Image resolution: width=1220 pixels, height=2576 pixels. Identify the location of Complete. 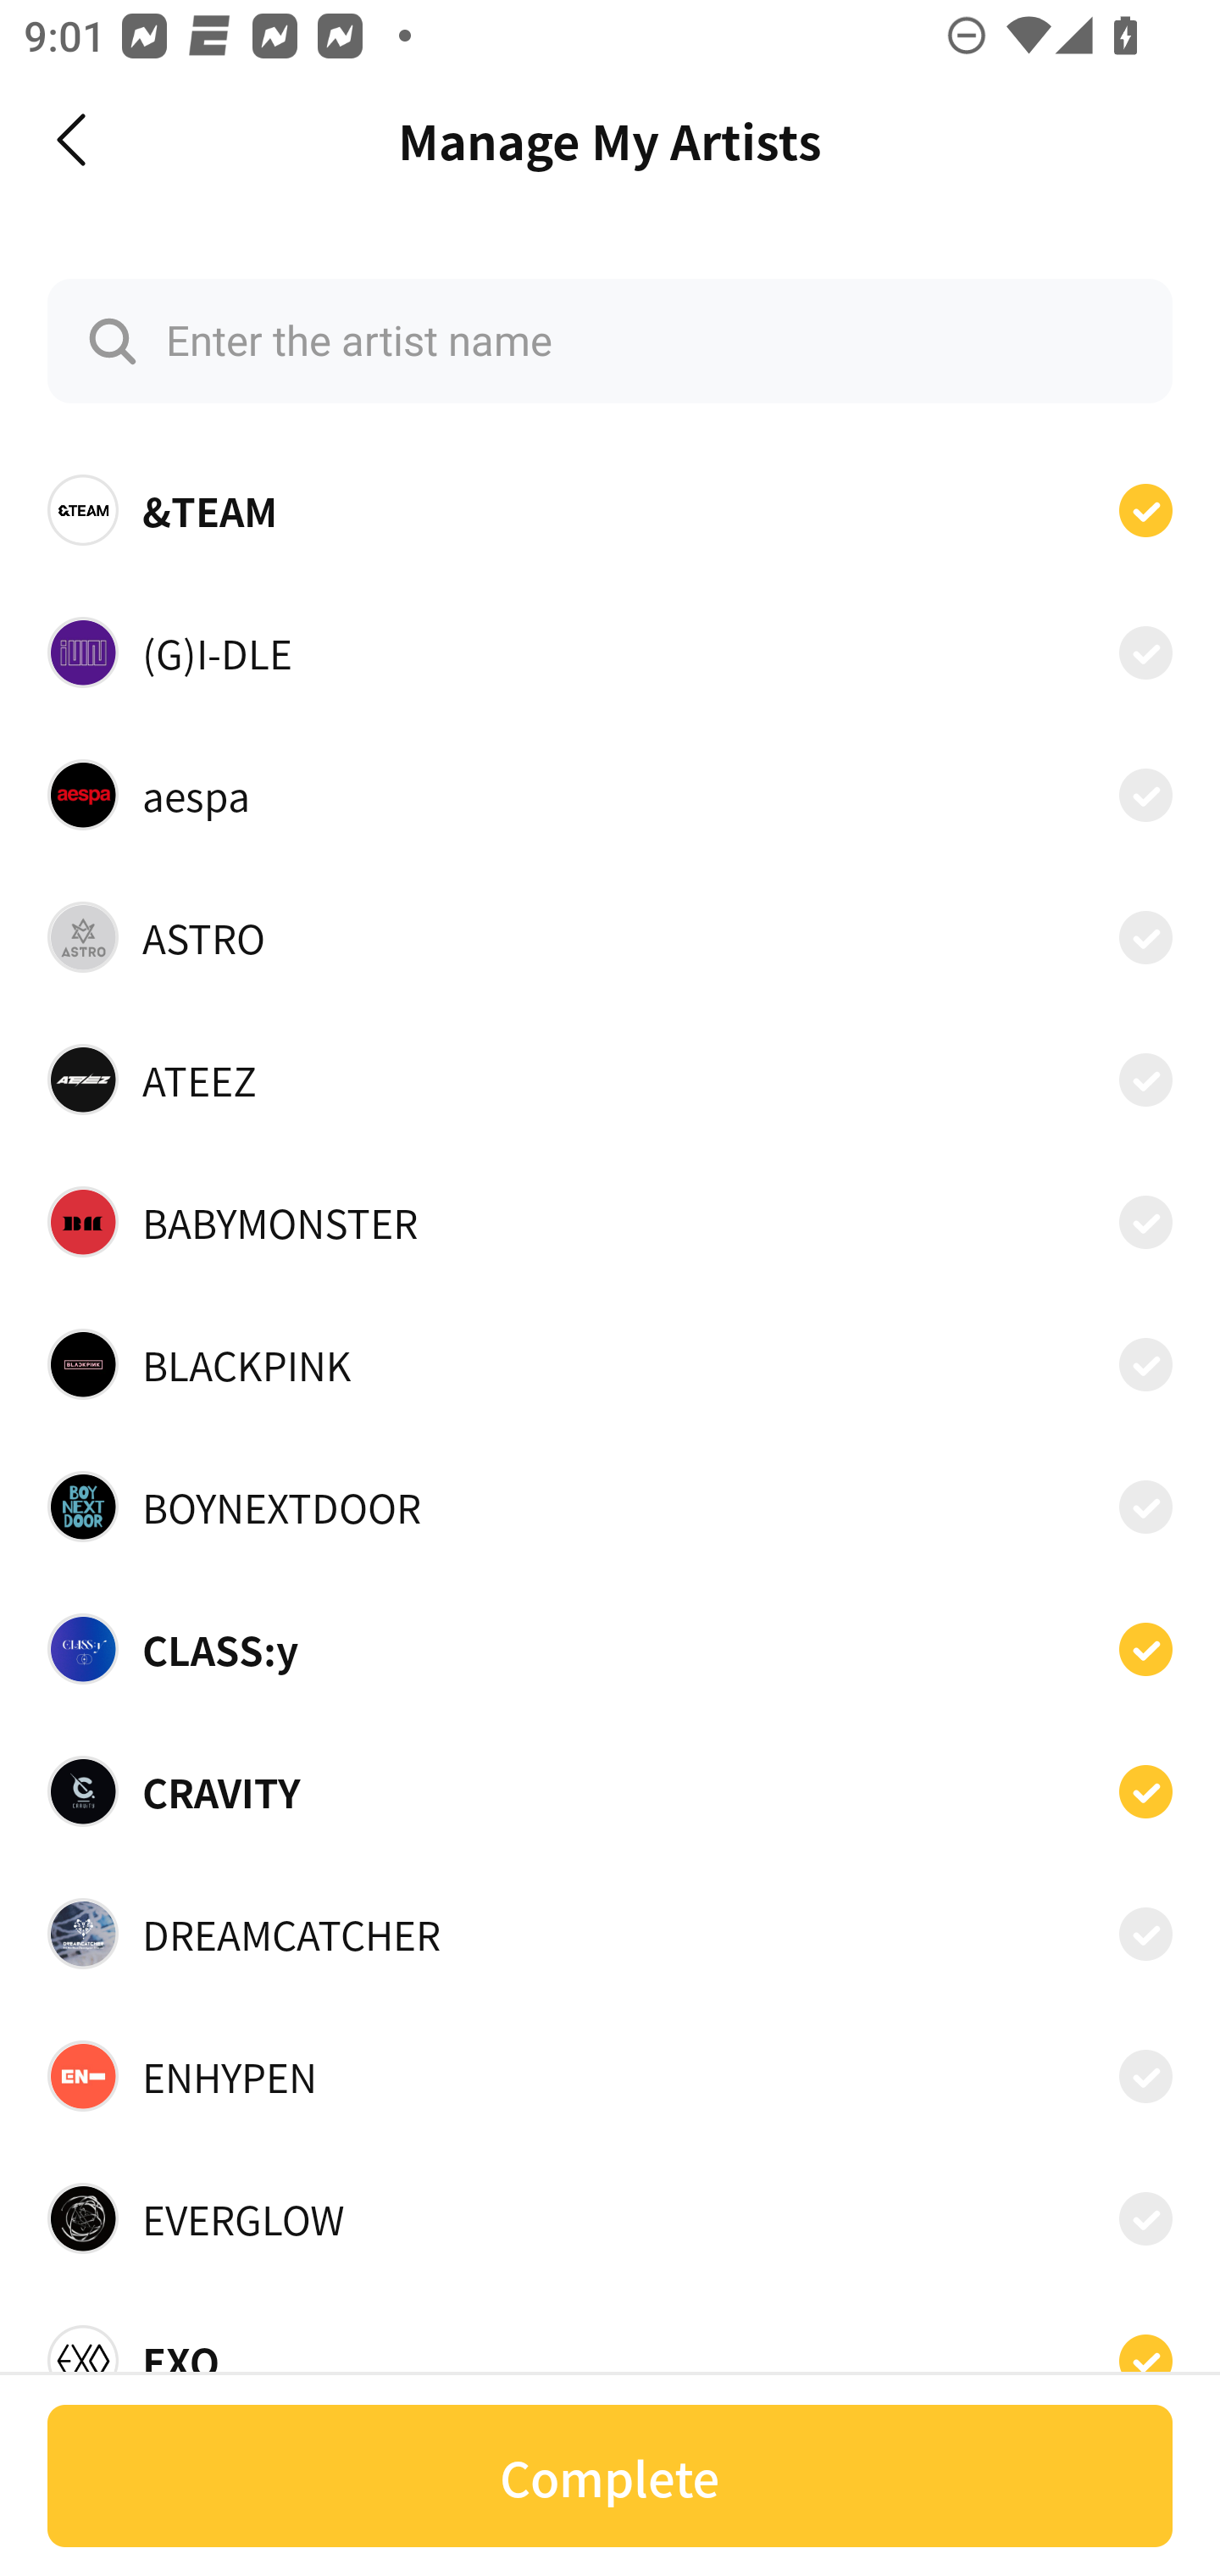
(610, 2476).